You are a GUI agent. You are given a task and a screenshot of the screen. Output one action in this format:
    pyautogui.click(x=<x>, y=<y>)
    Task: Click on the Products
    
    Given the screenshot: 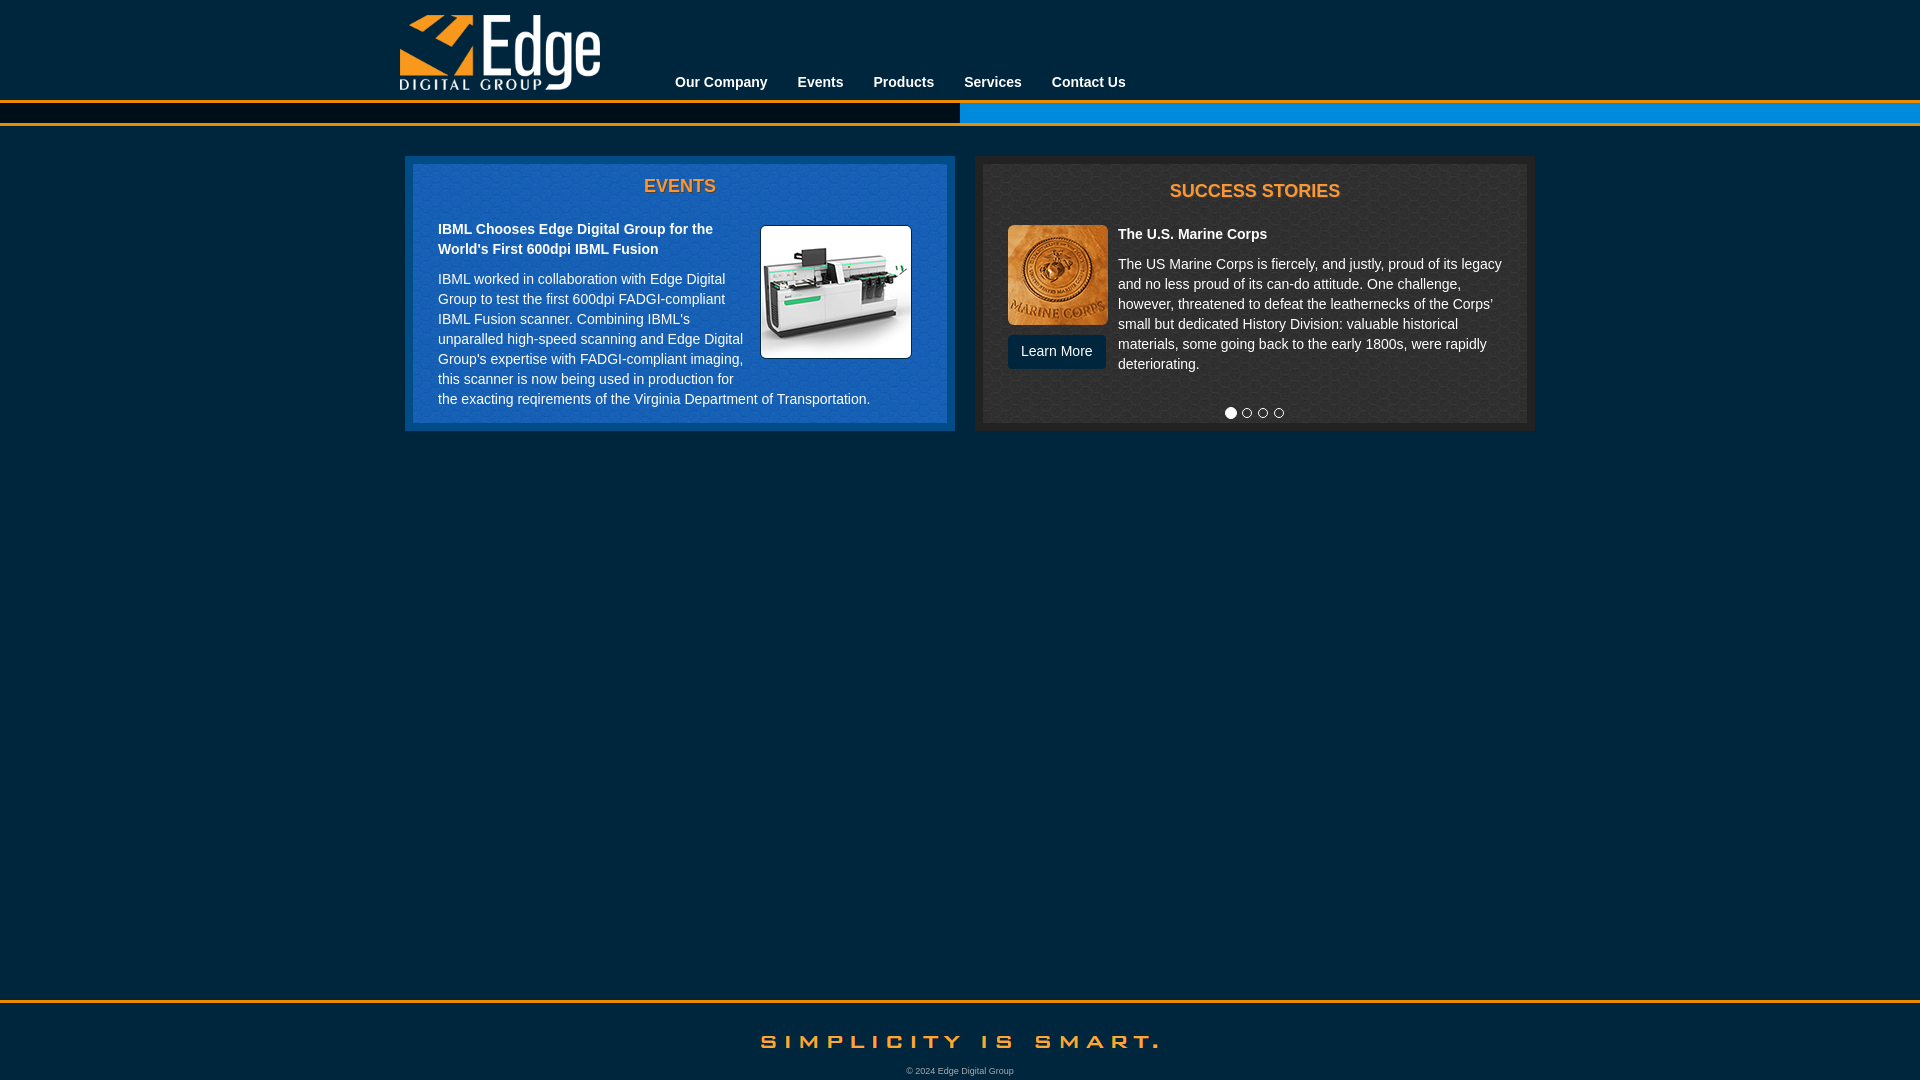 What is the action you would take?
    pyautogui.click(x=903, y=80)
    